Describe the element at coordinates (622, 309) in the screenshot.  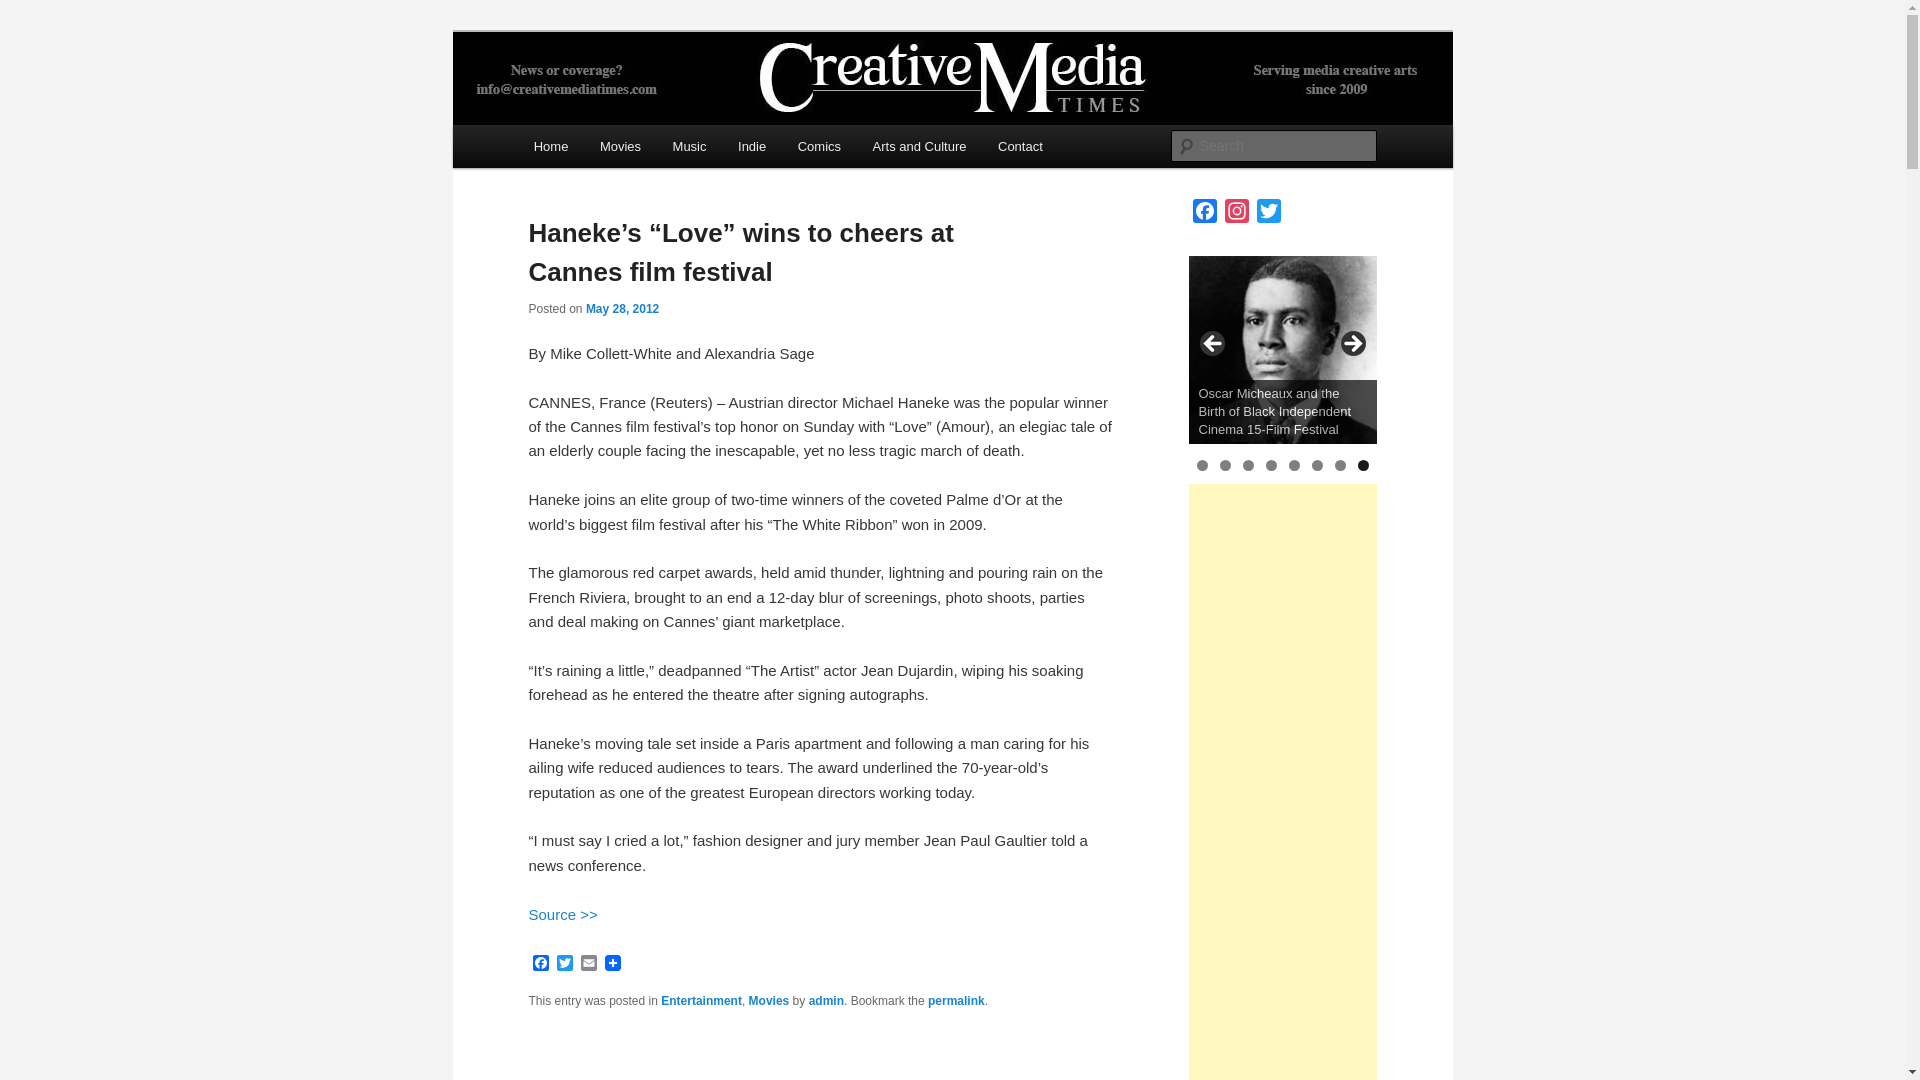
I see `May 28, 2012` at that location.